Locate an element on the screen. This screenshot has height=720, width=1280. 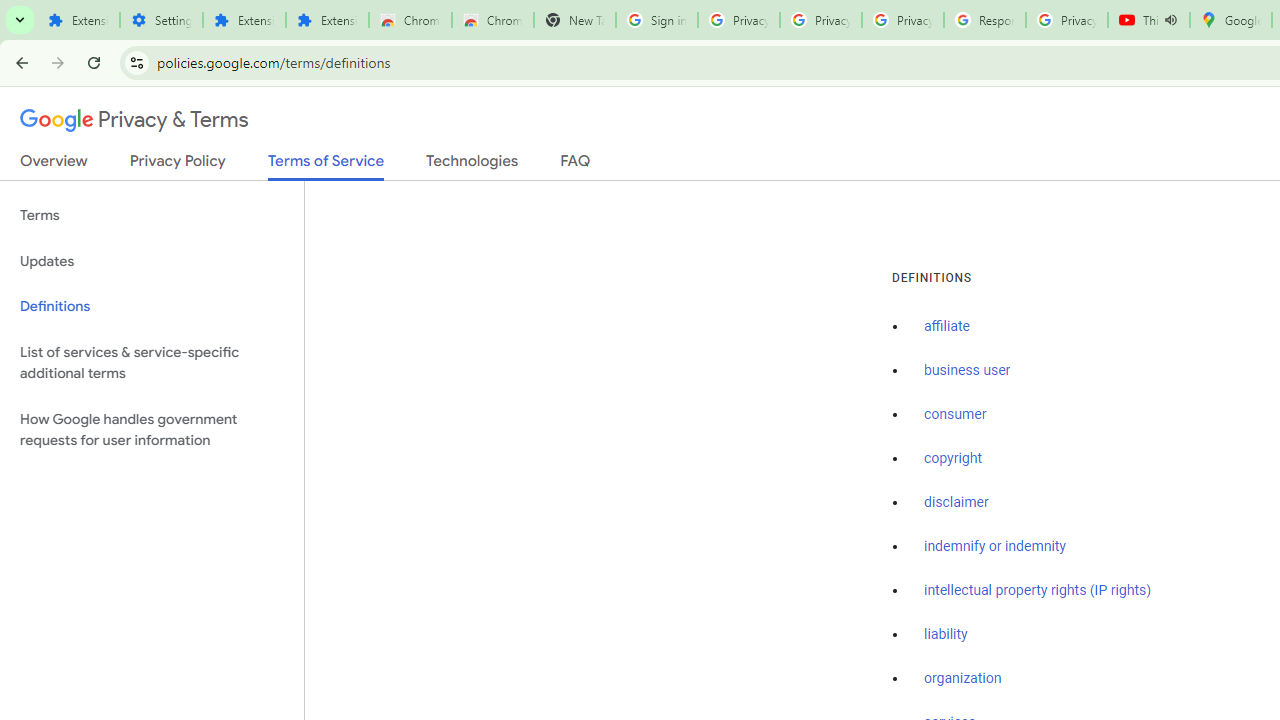
affiliate is located at coordinates (947, 327).